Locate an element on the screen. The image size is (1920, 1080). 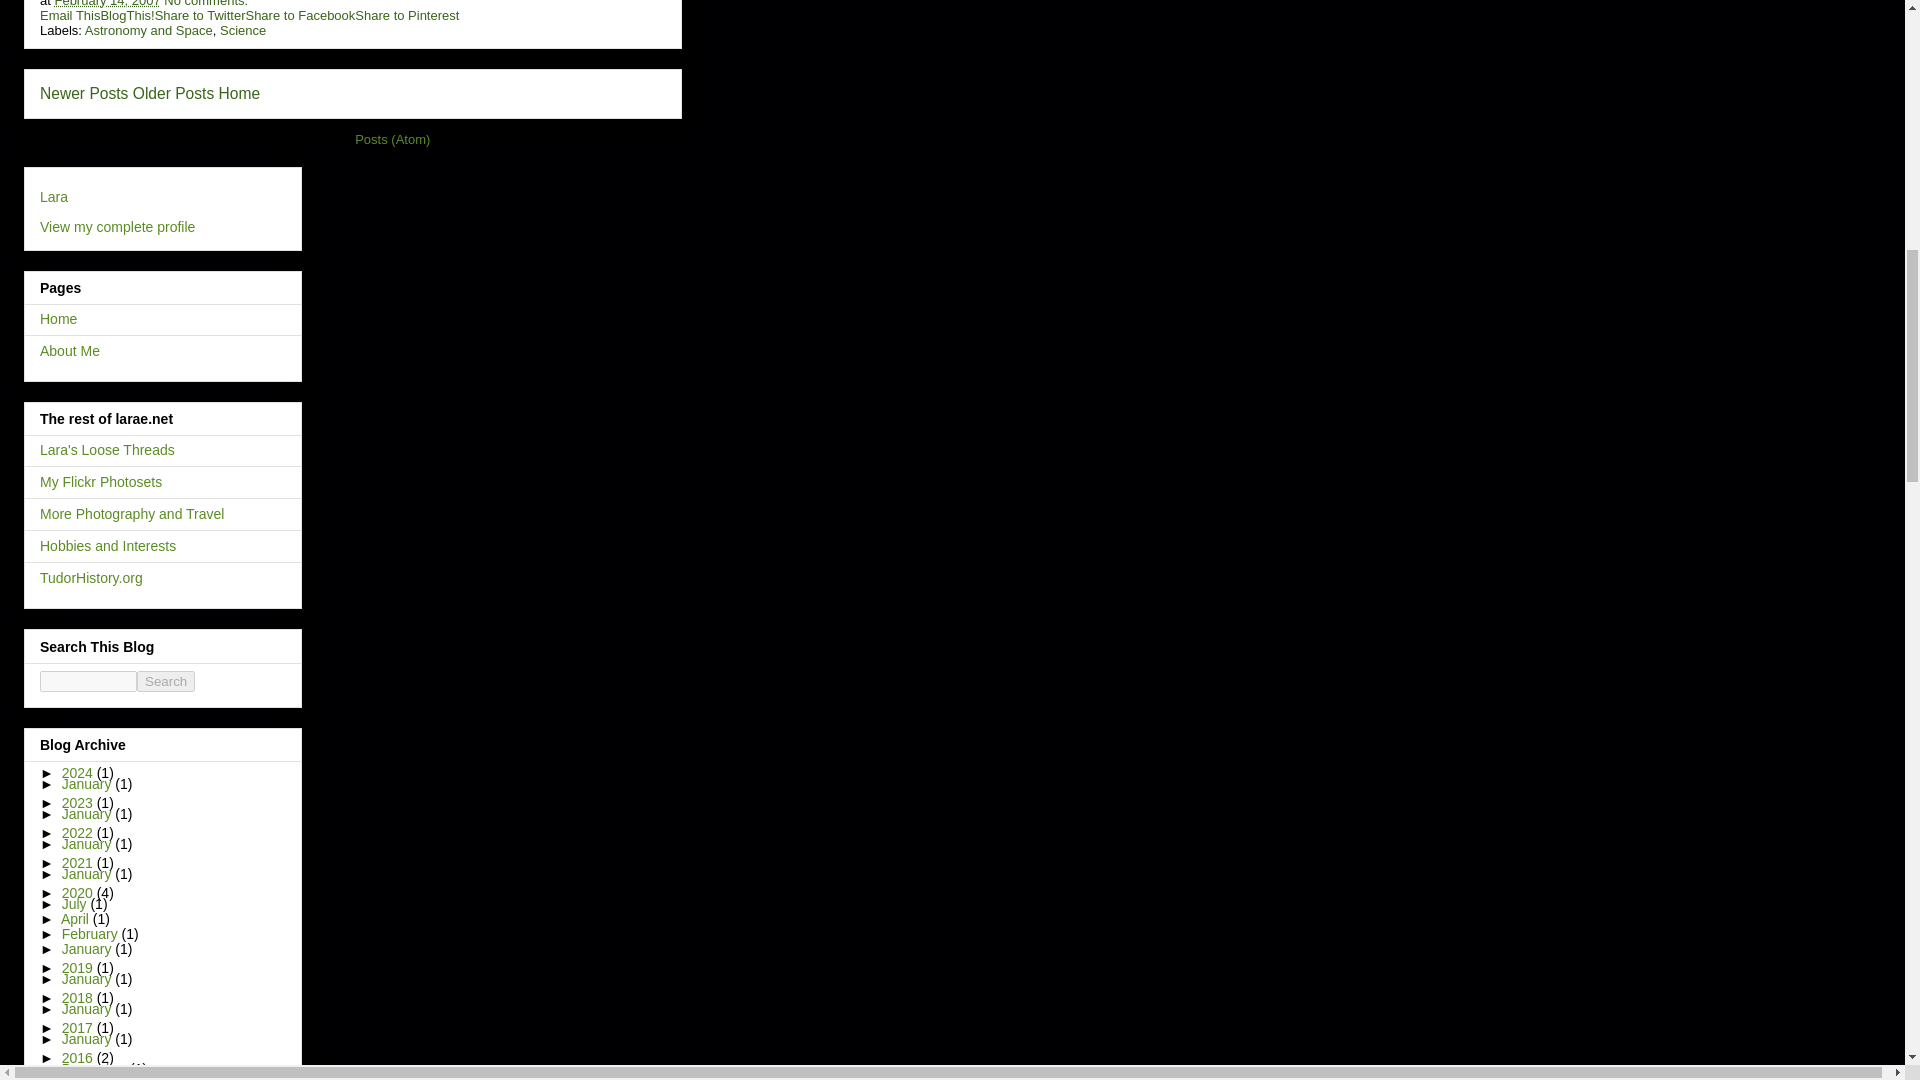
Older Posts is located at coordinates (172, 93).